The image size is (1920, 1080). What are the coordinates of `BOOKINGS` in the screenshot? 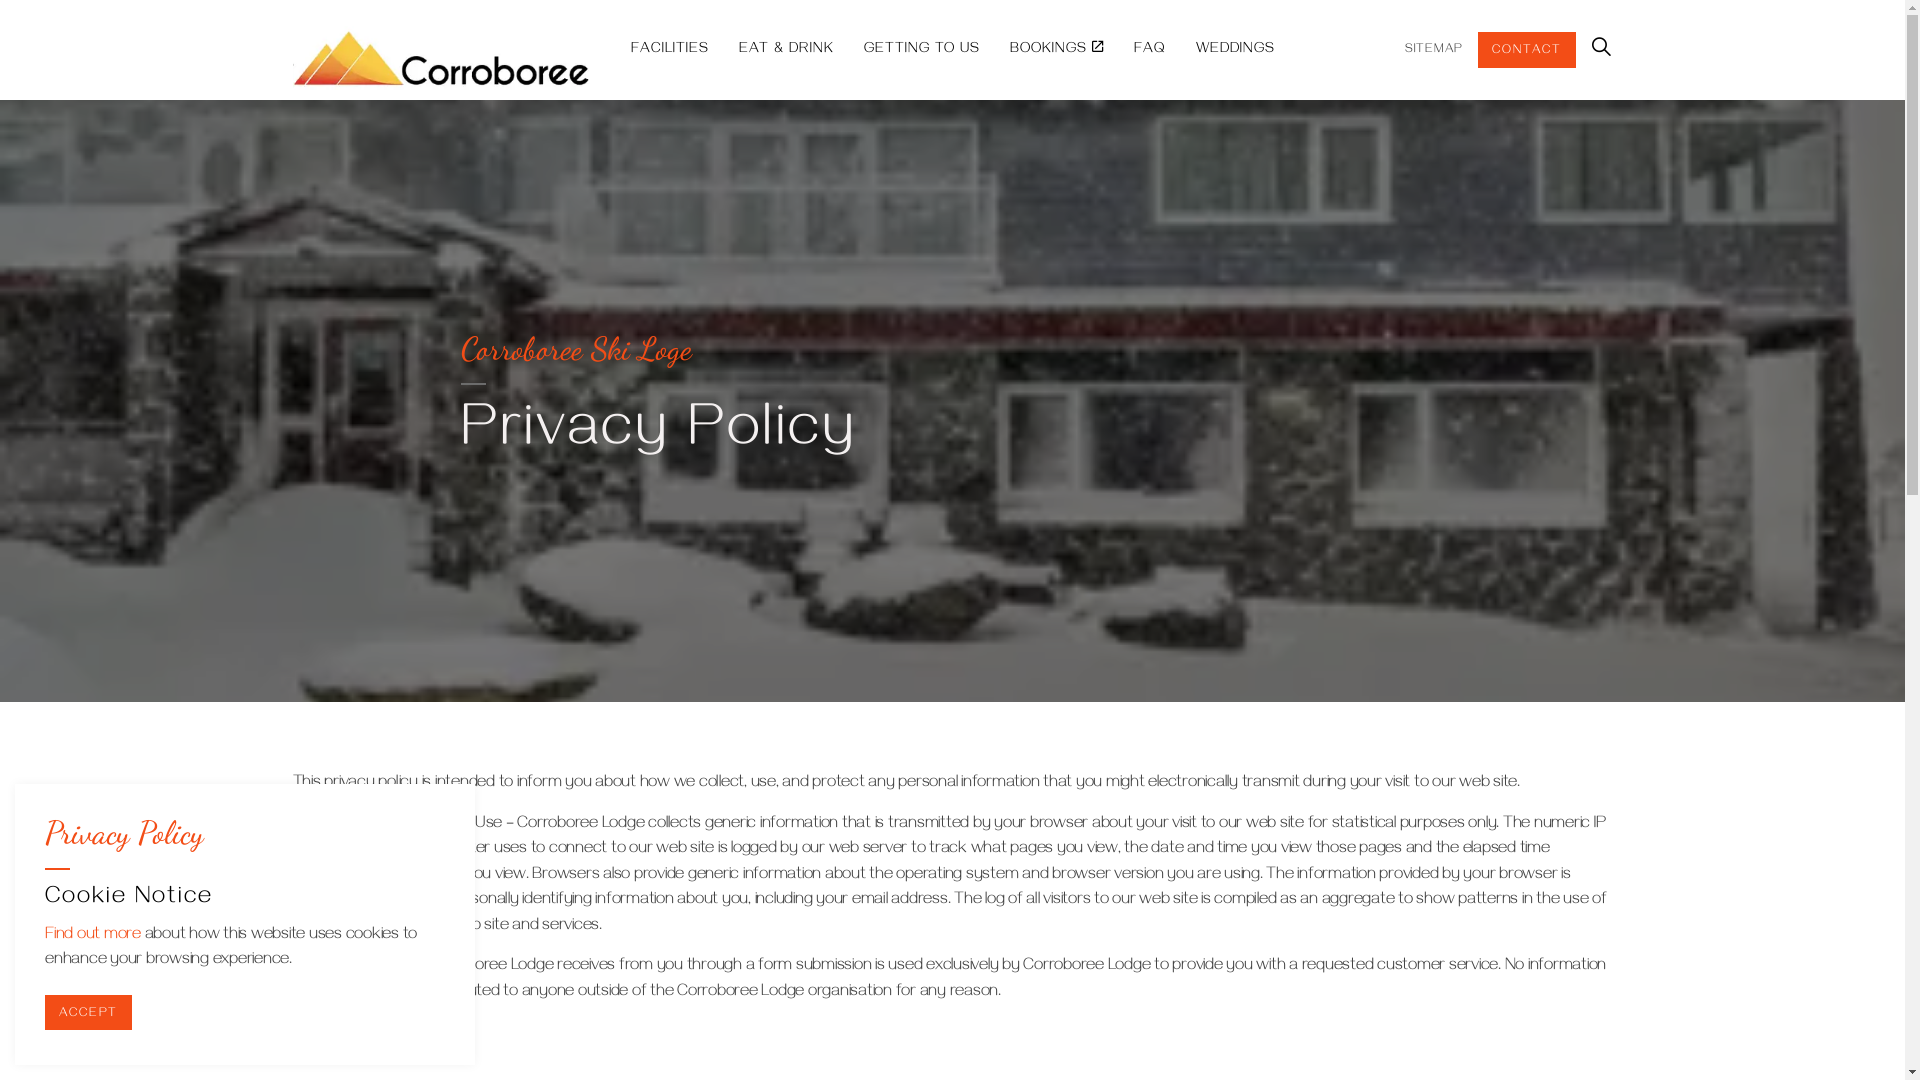 It's located at (1056, 50).